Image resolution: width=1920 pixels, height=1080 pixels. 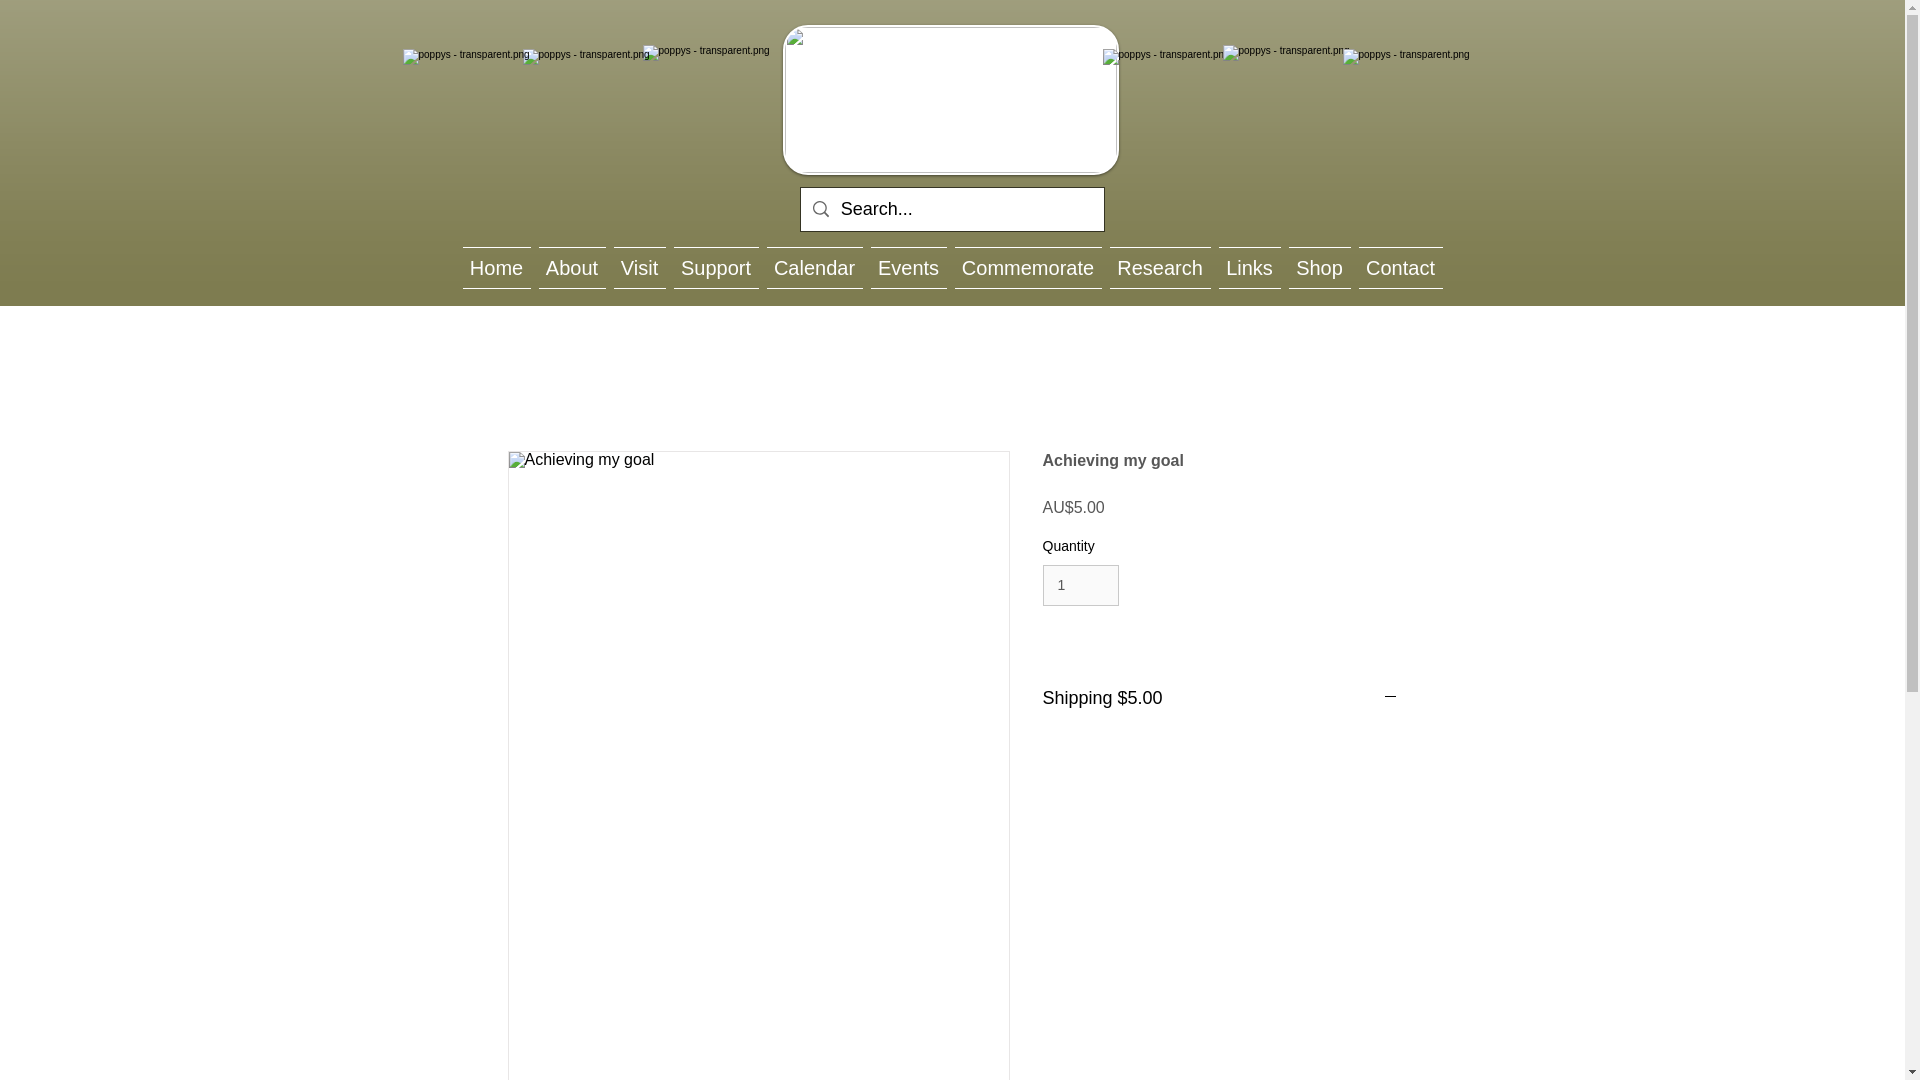 I want to click on Home, so click(x=498, y=268).